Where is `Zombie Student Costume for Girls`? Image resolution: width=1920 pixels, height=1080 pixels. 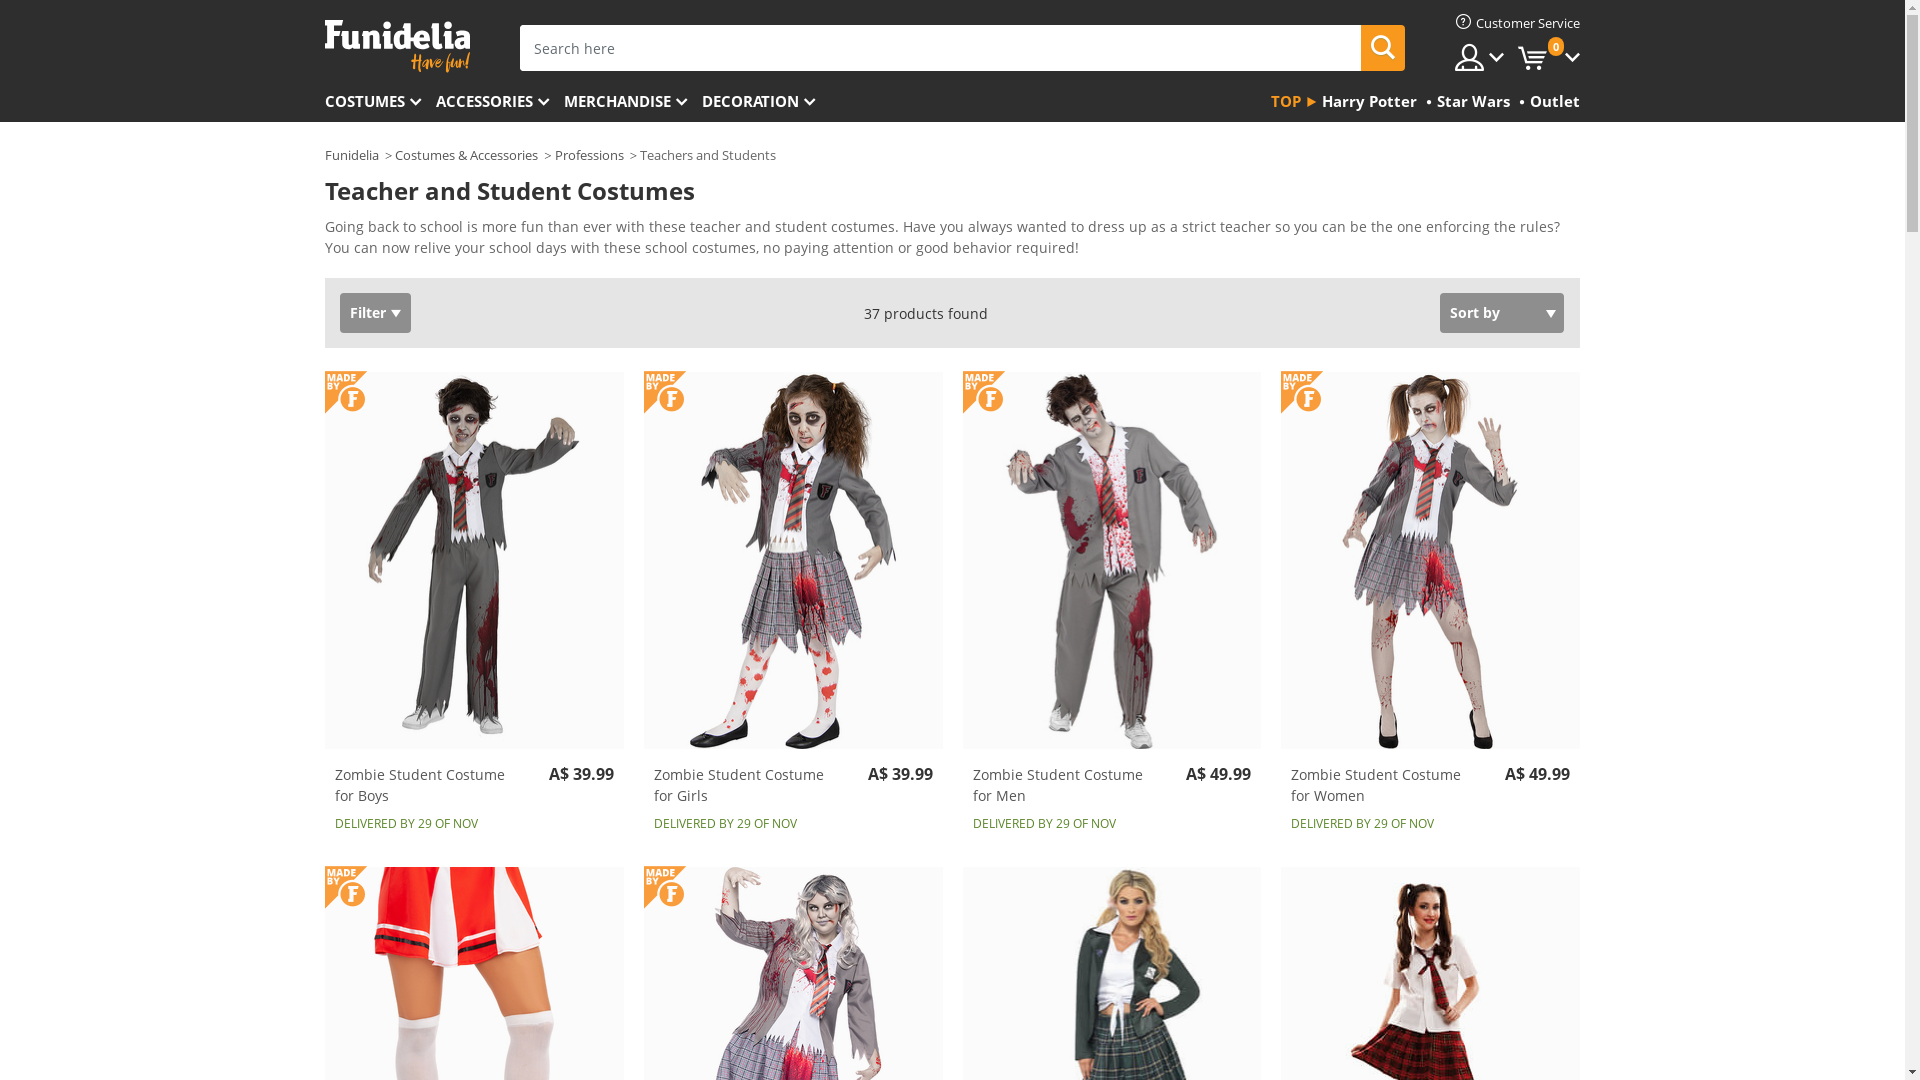
Zombie Student Costume for Girls is located at coordinates (746, 785).